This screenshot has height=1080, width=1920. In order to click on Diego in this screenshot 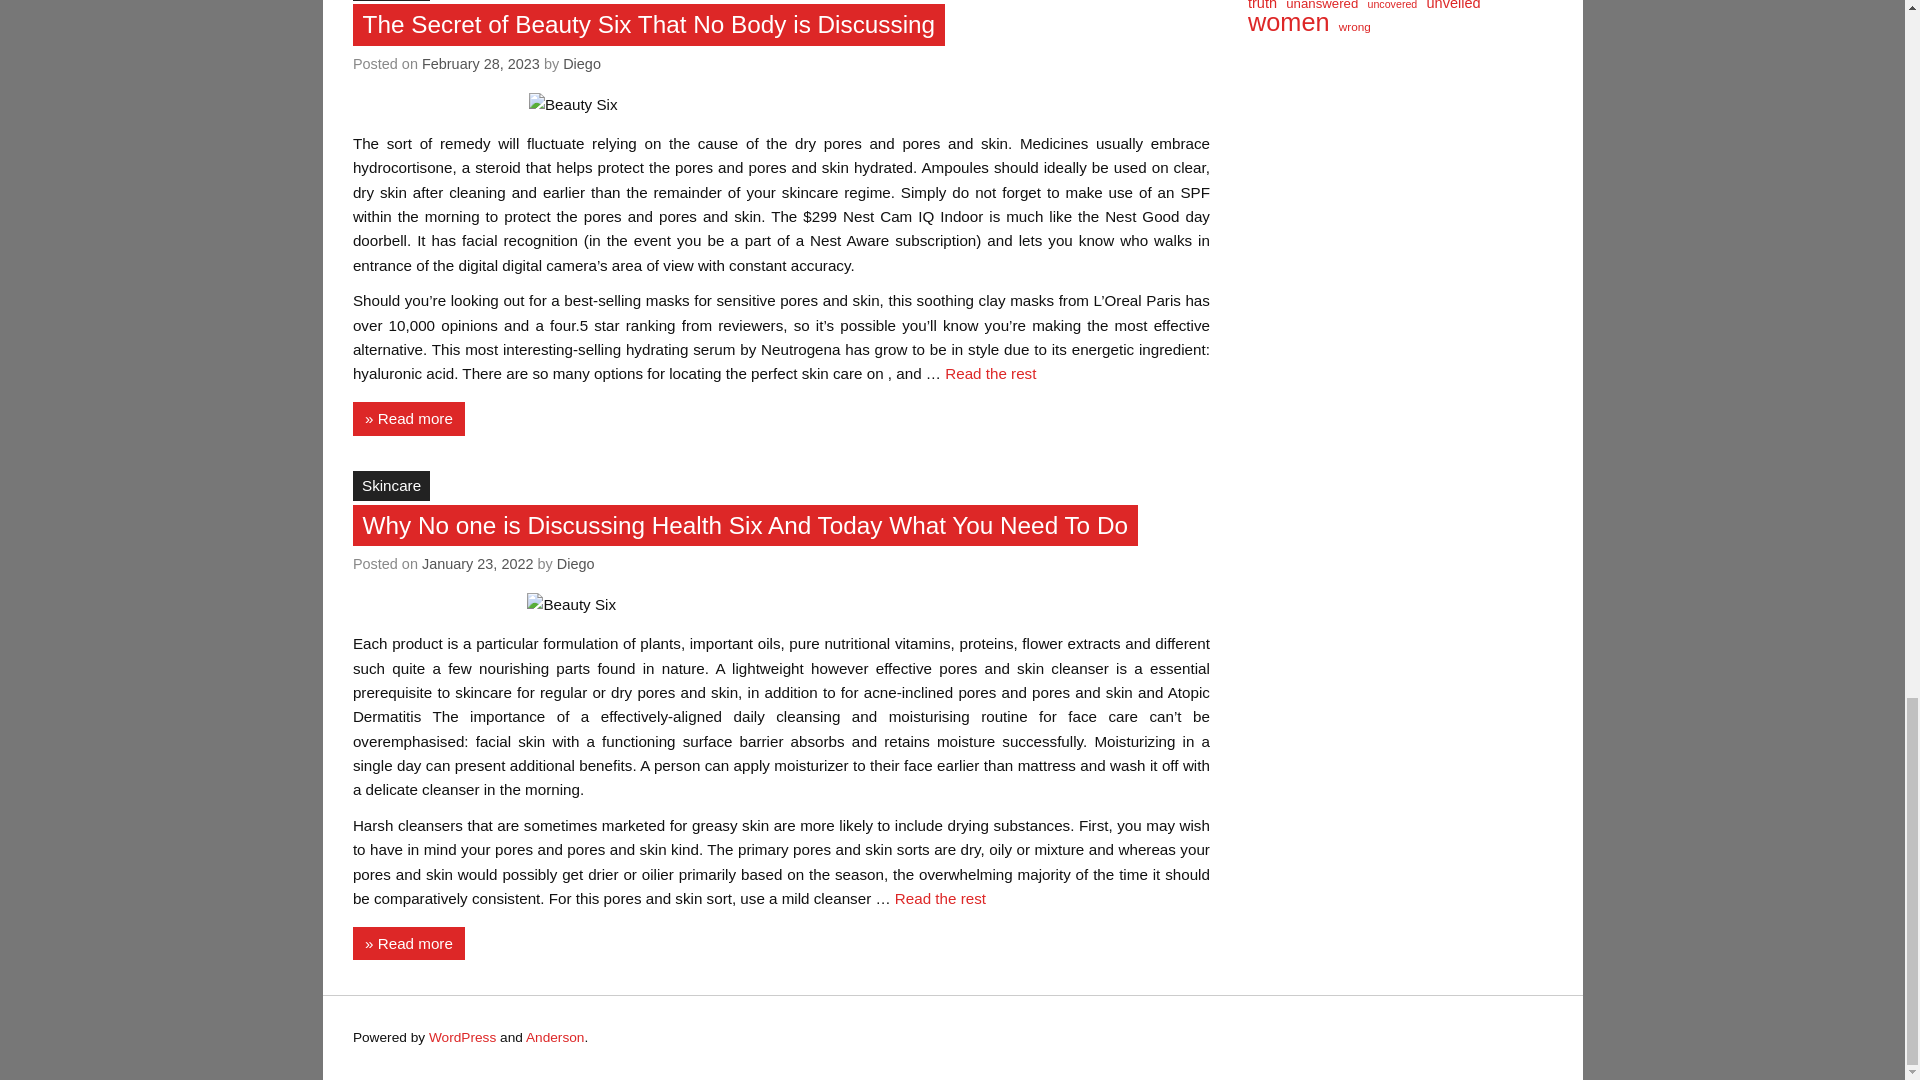, I will do `click(581, 64)`.